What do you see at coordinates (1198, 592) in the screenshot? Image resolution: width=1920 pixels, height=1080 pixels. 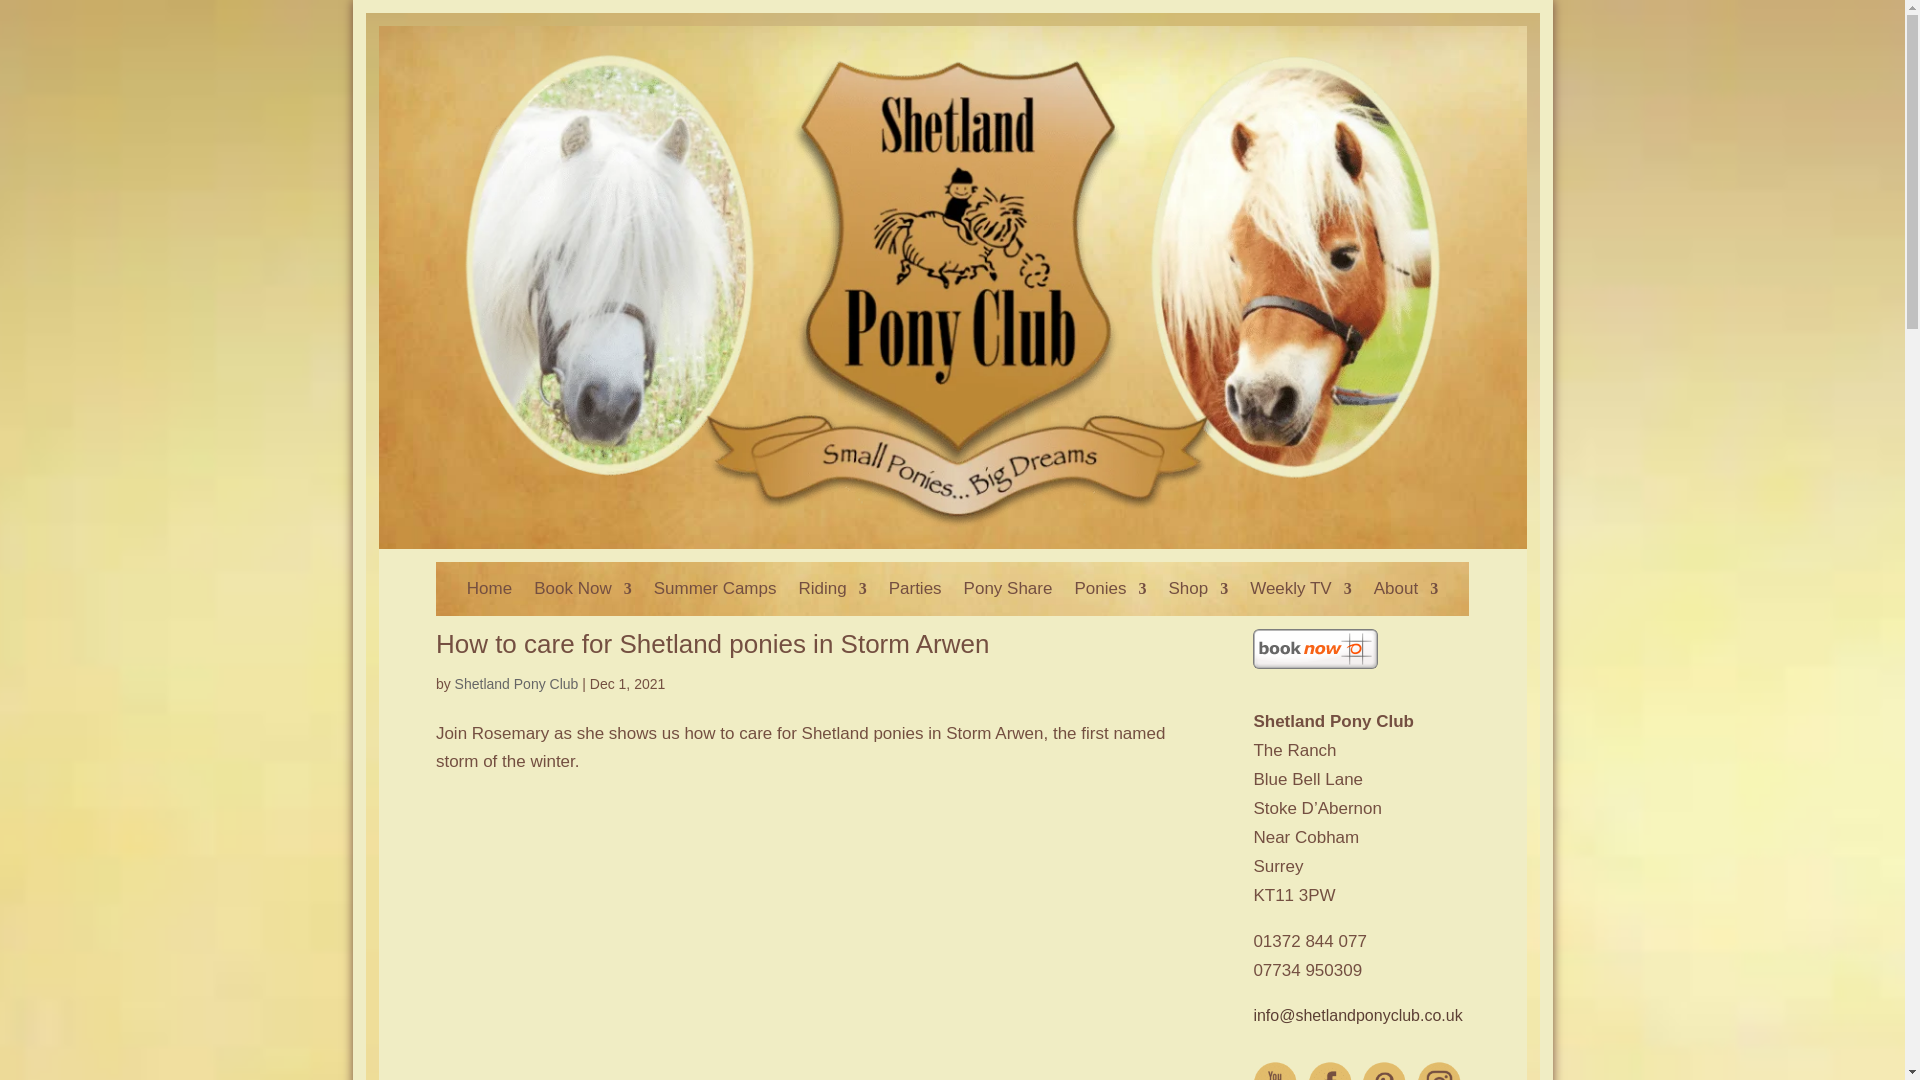 I see `Shop` at bounding box center [1198, 592].